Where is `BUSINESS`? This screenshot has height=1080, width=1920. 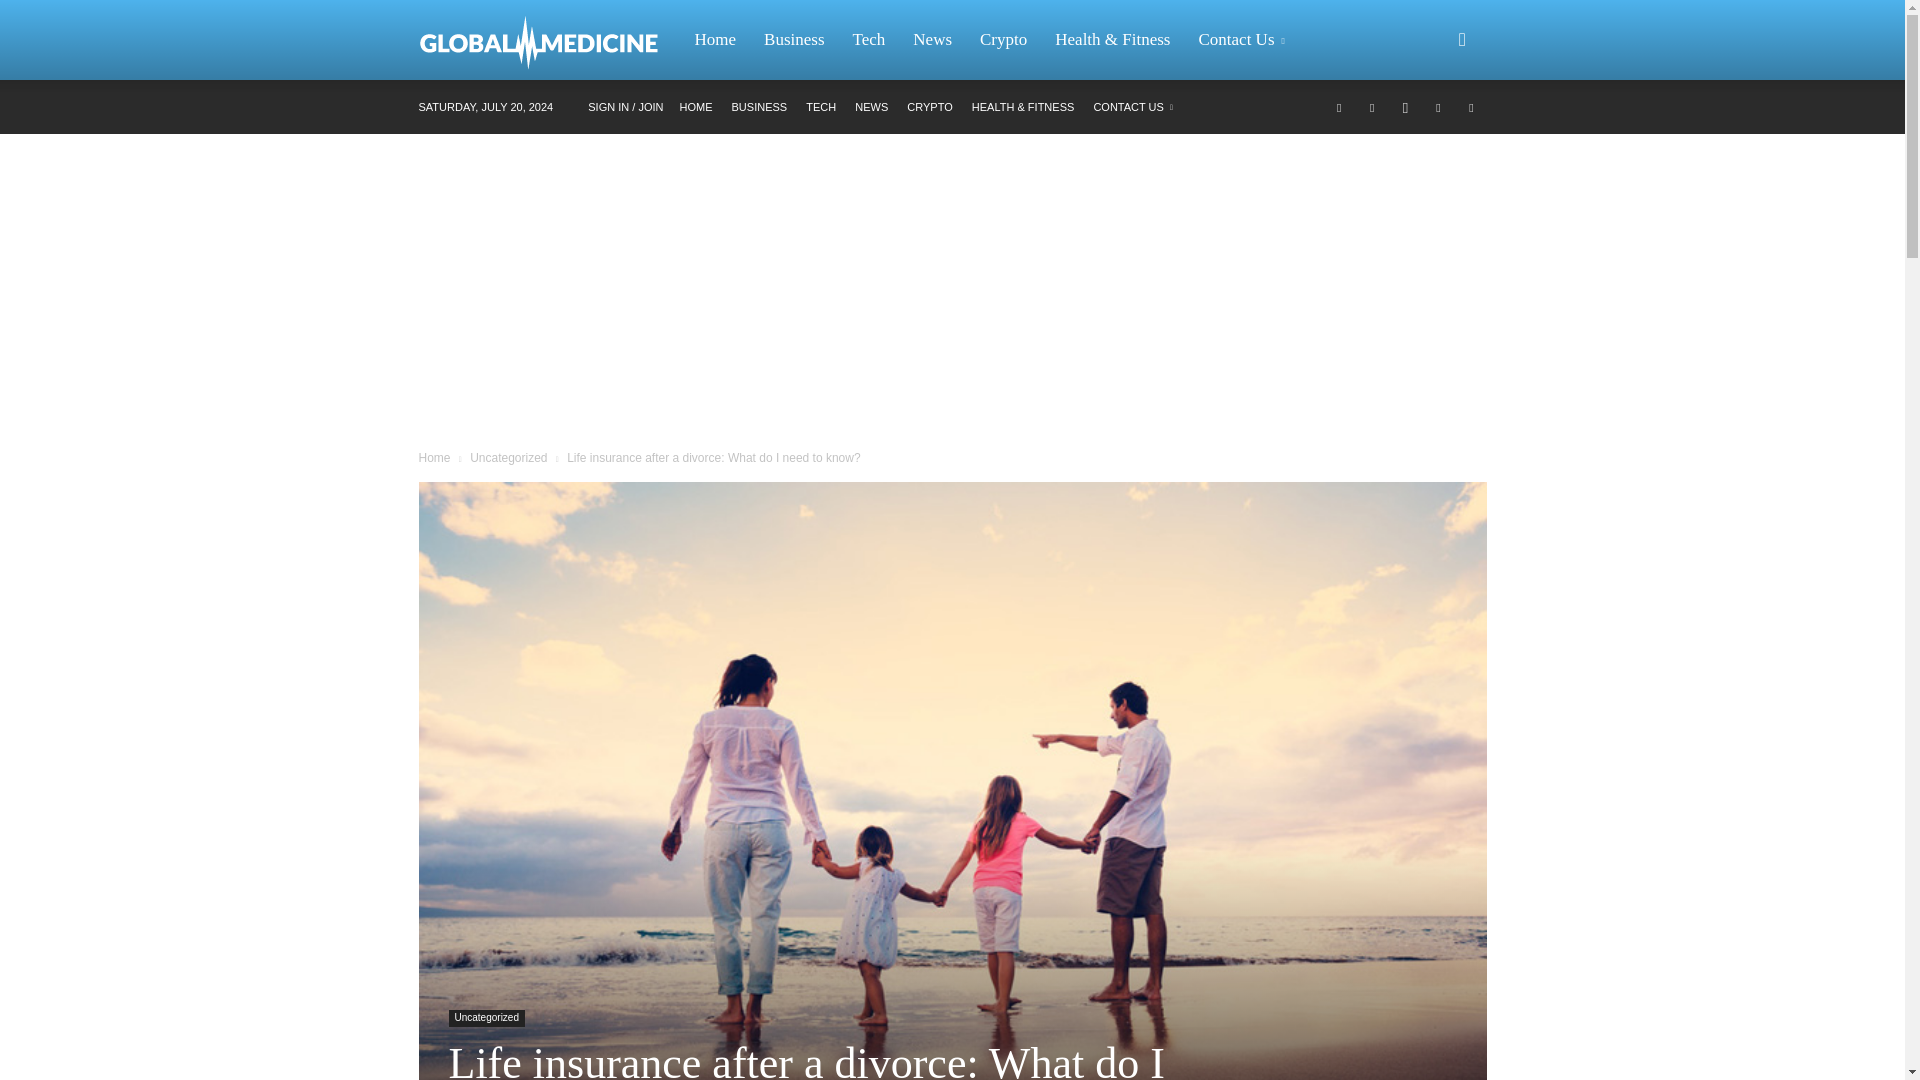
BUSINESS is located at coordinates (759, 107).